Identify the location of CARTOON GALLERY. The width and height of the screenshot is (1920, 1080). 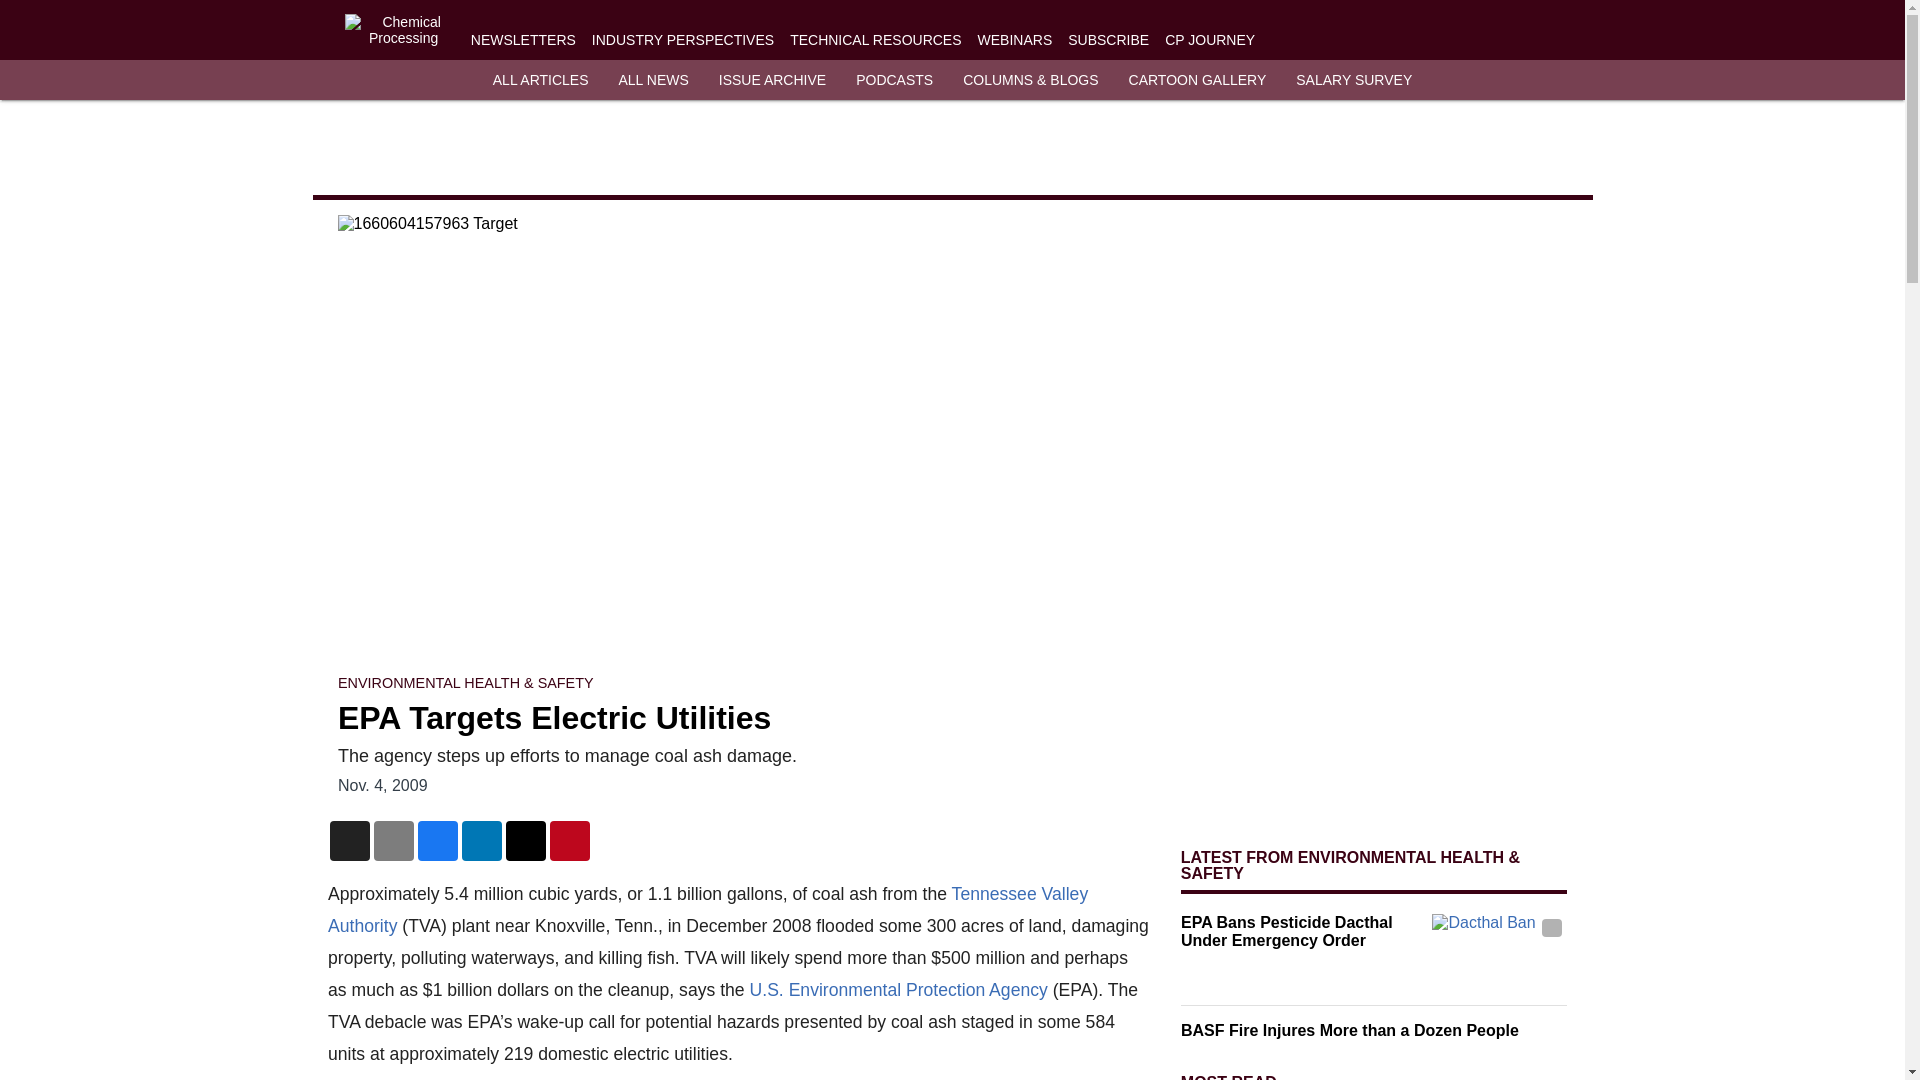
(1198, 80).